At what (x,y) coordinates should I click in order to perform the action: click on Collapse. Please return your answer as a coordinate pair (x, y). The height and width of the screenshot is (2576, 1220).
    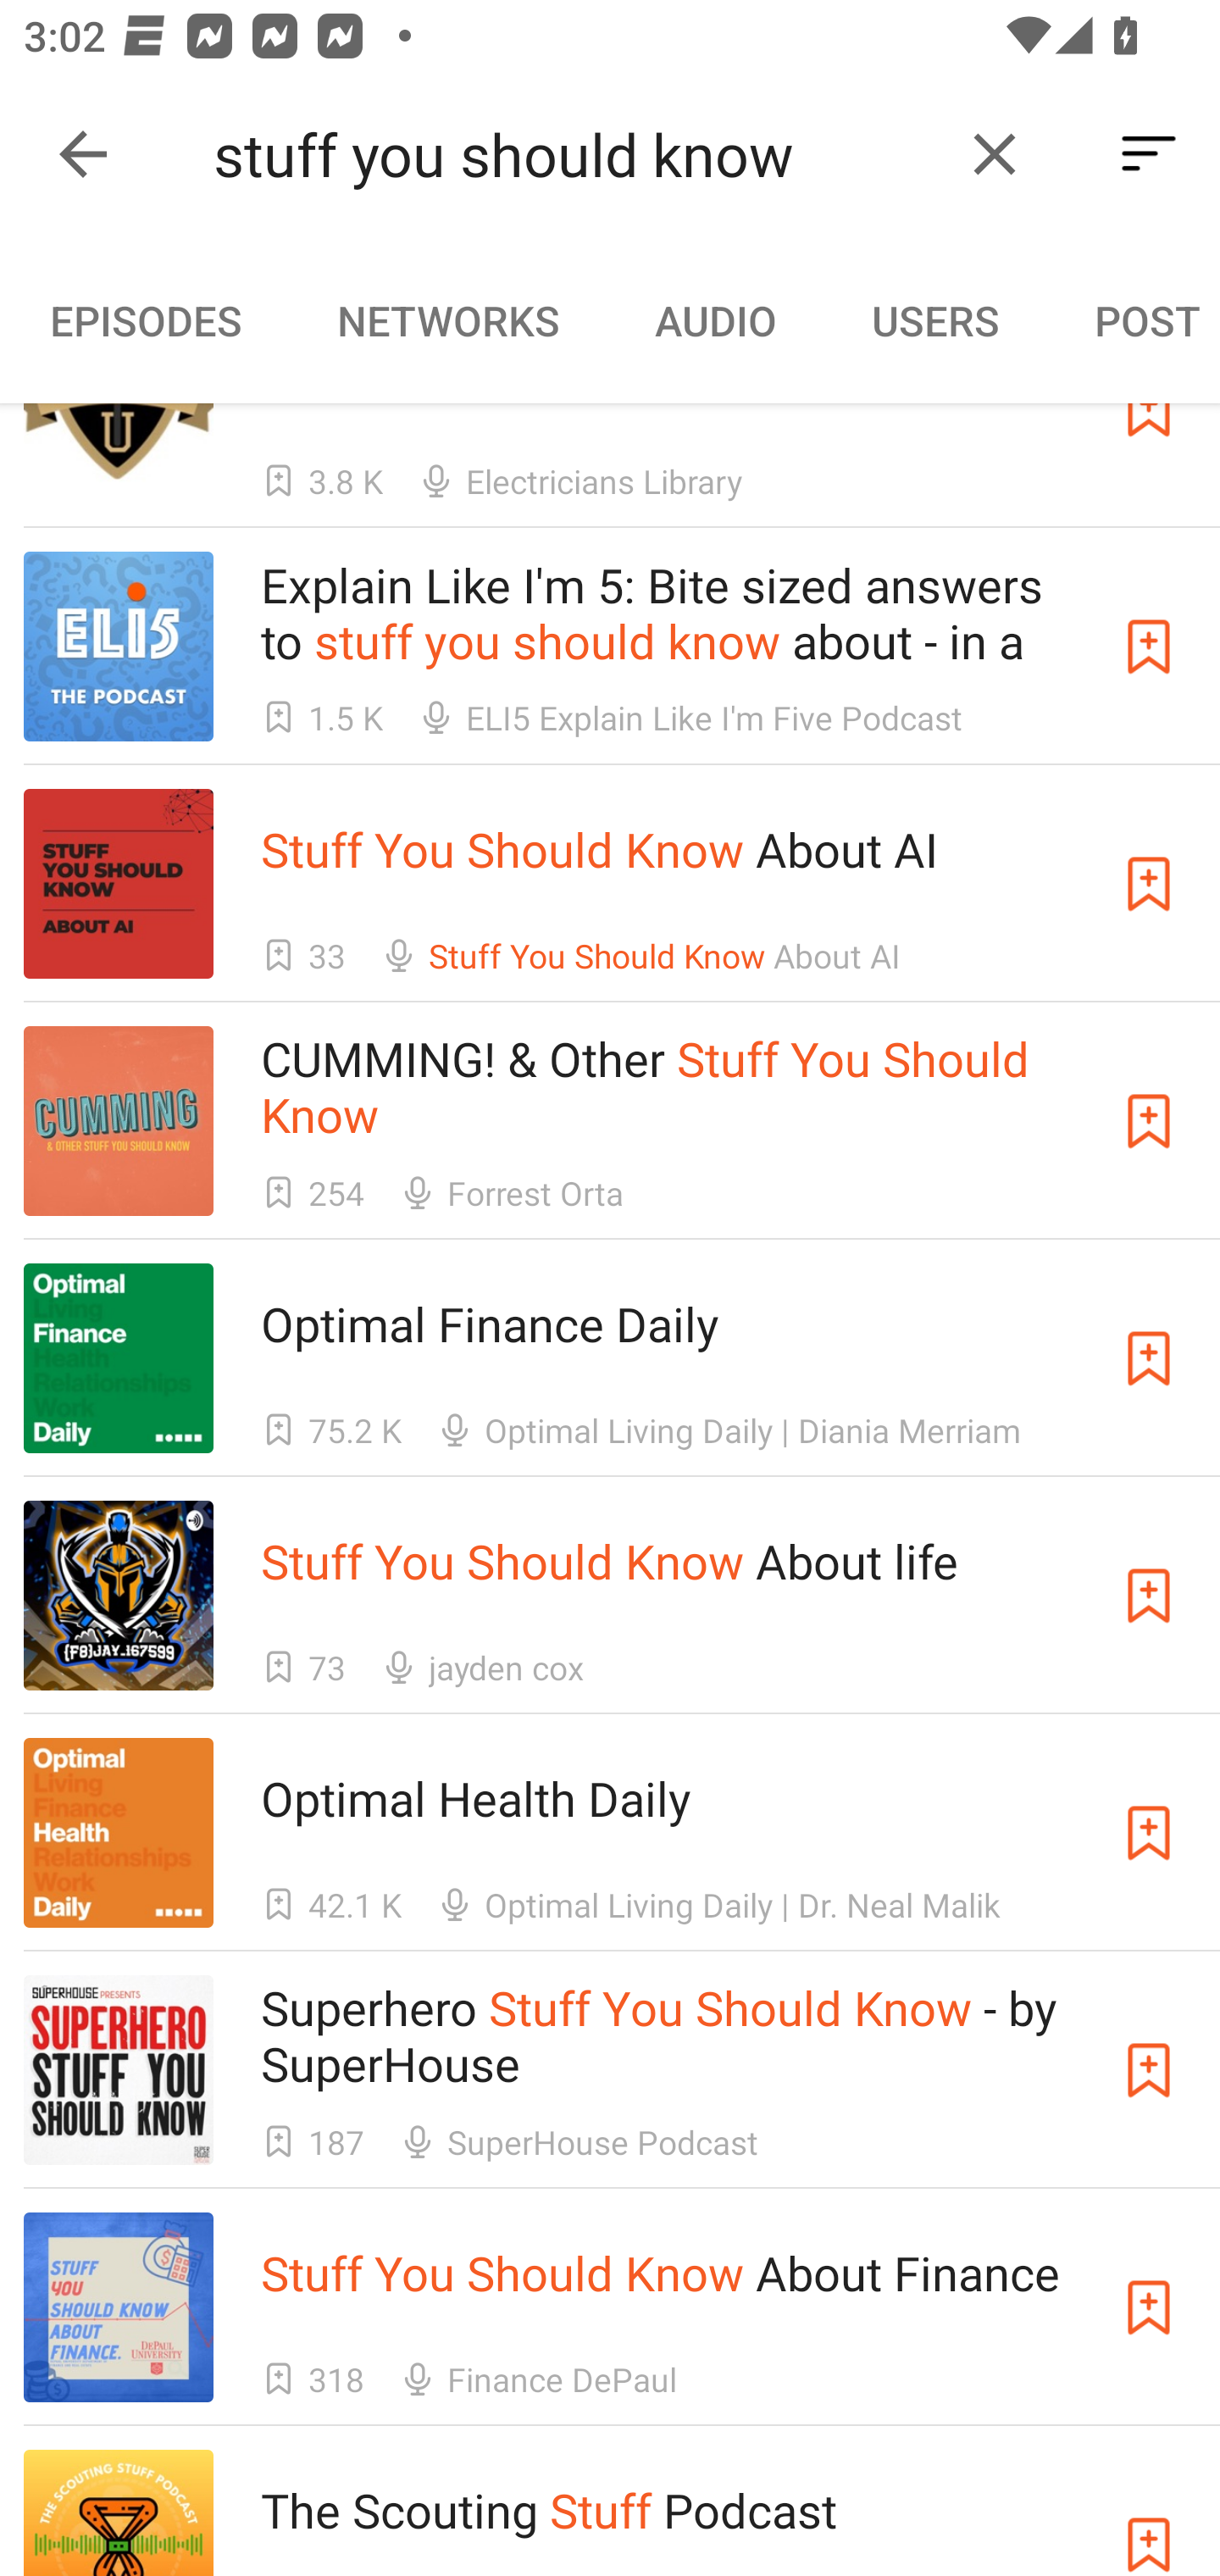
    Looking at the image, I should click on (83, 154).